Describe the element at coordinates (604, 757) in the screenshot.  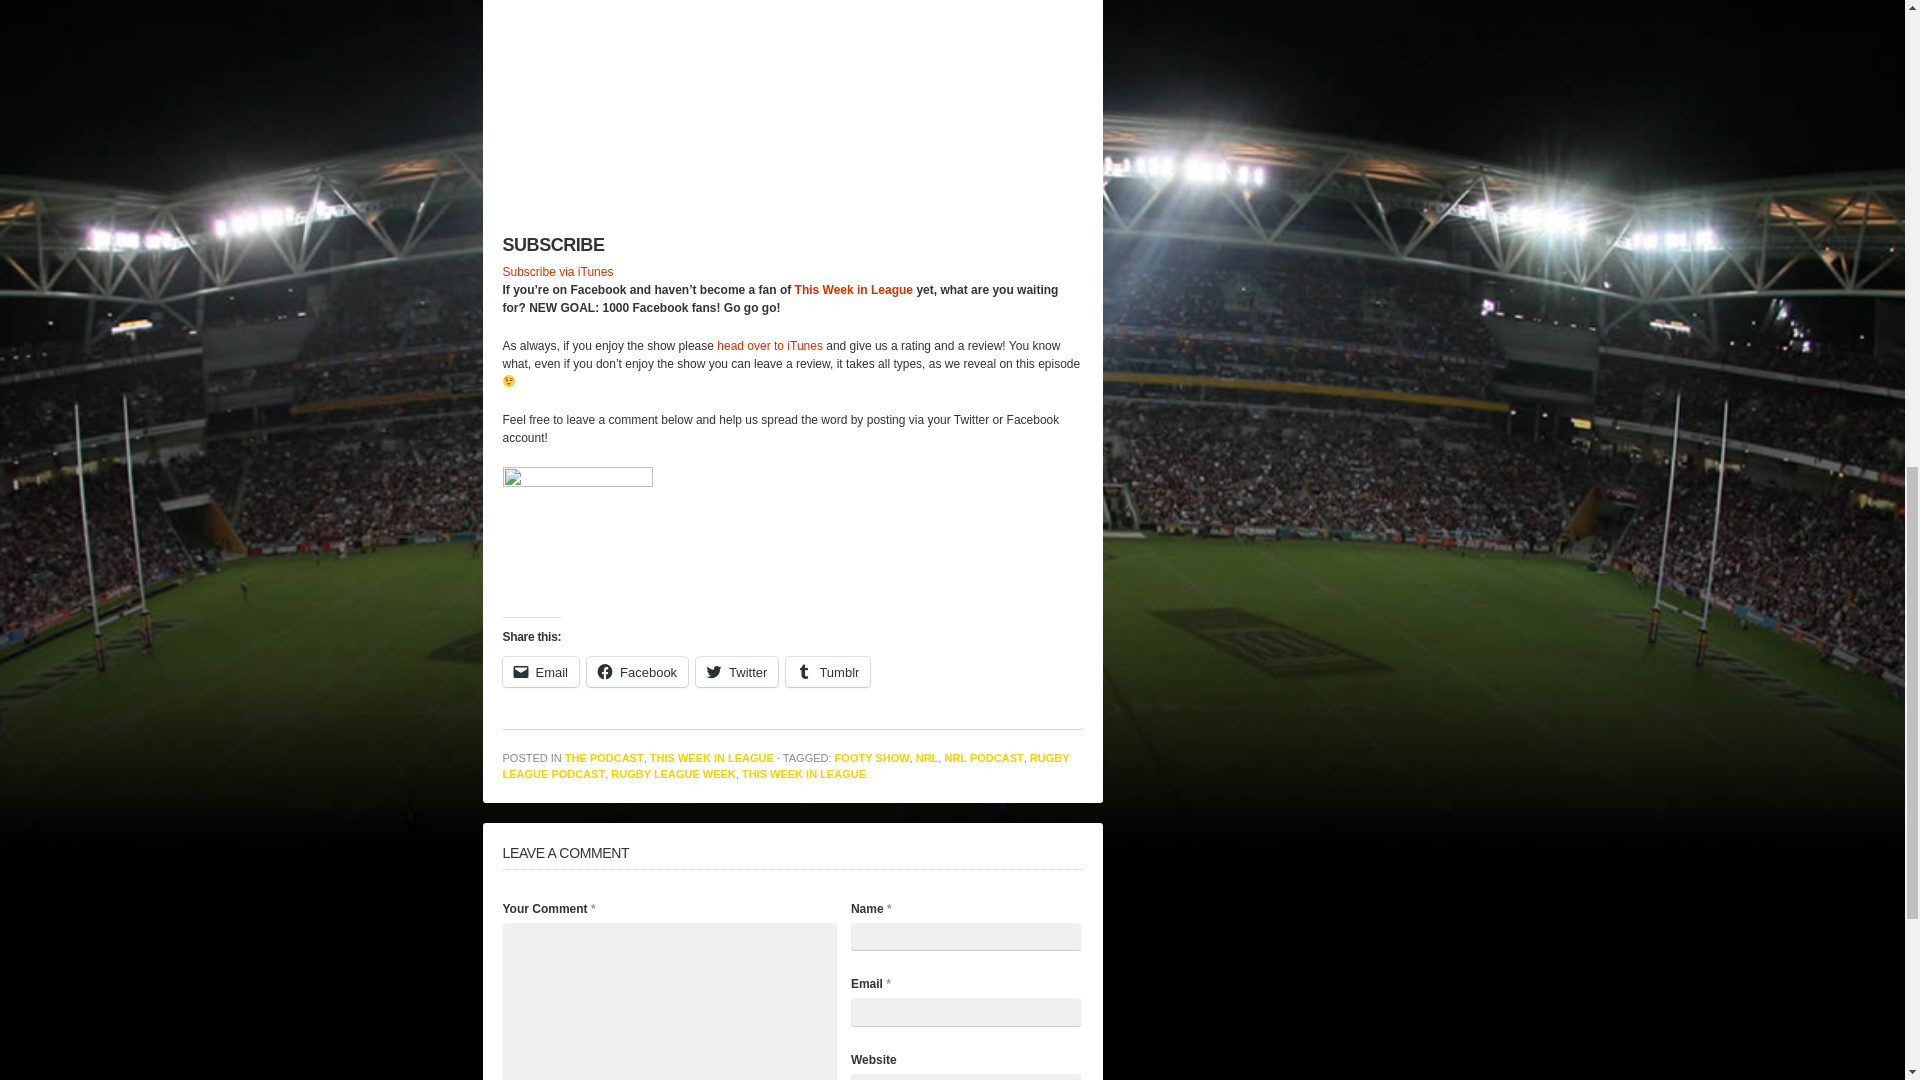
I see `THE PODCAST` at that location.